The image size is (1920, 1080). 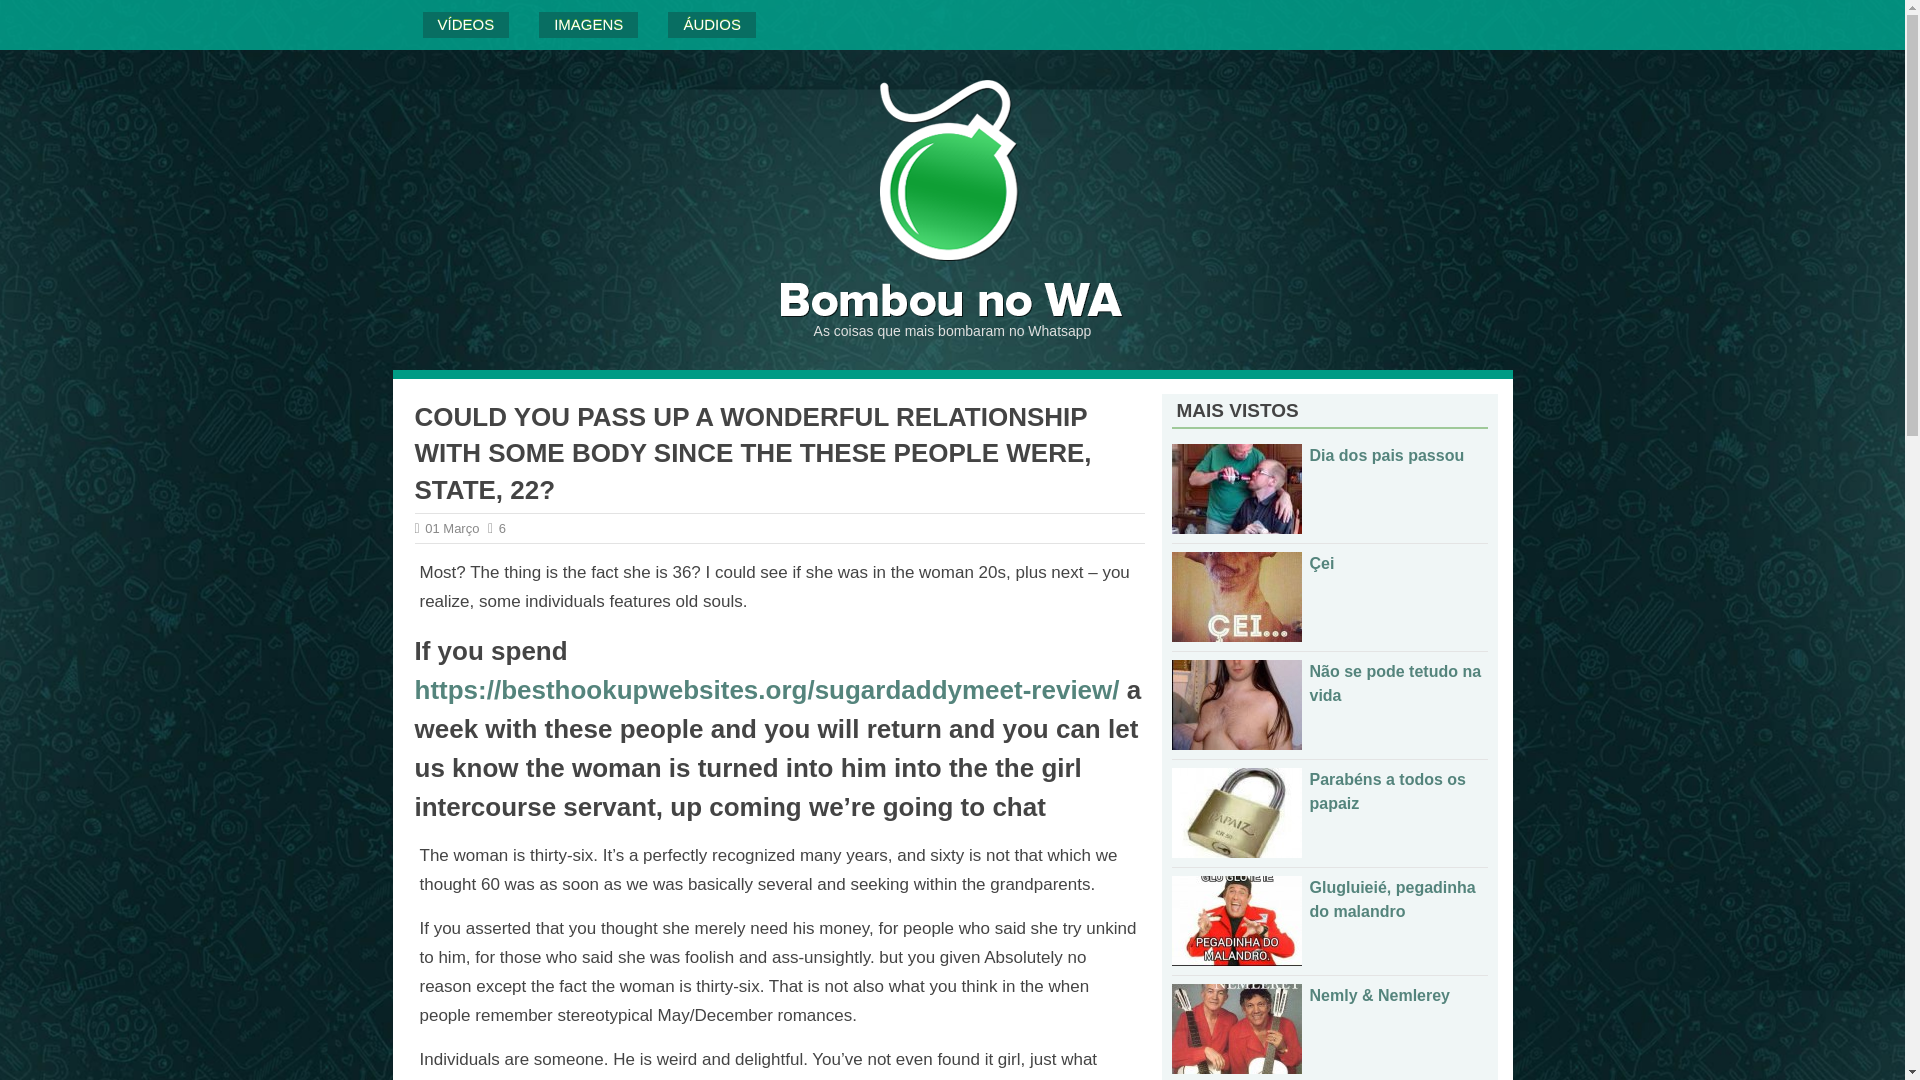 I want to click on Dia dos pais passou, so click(x=1386, y=456).